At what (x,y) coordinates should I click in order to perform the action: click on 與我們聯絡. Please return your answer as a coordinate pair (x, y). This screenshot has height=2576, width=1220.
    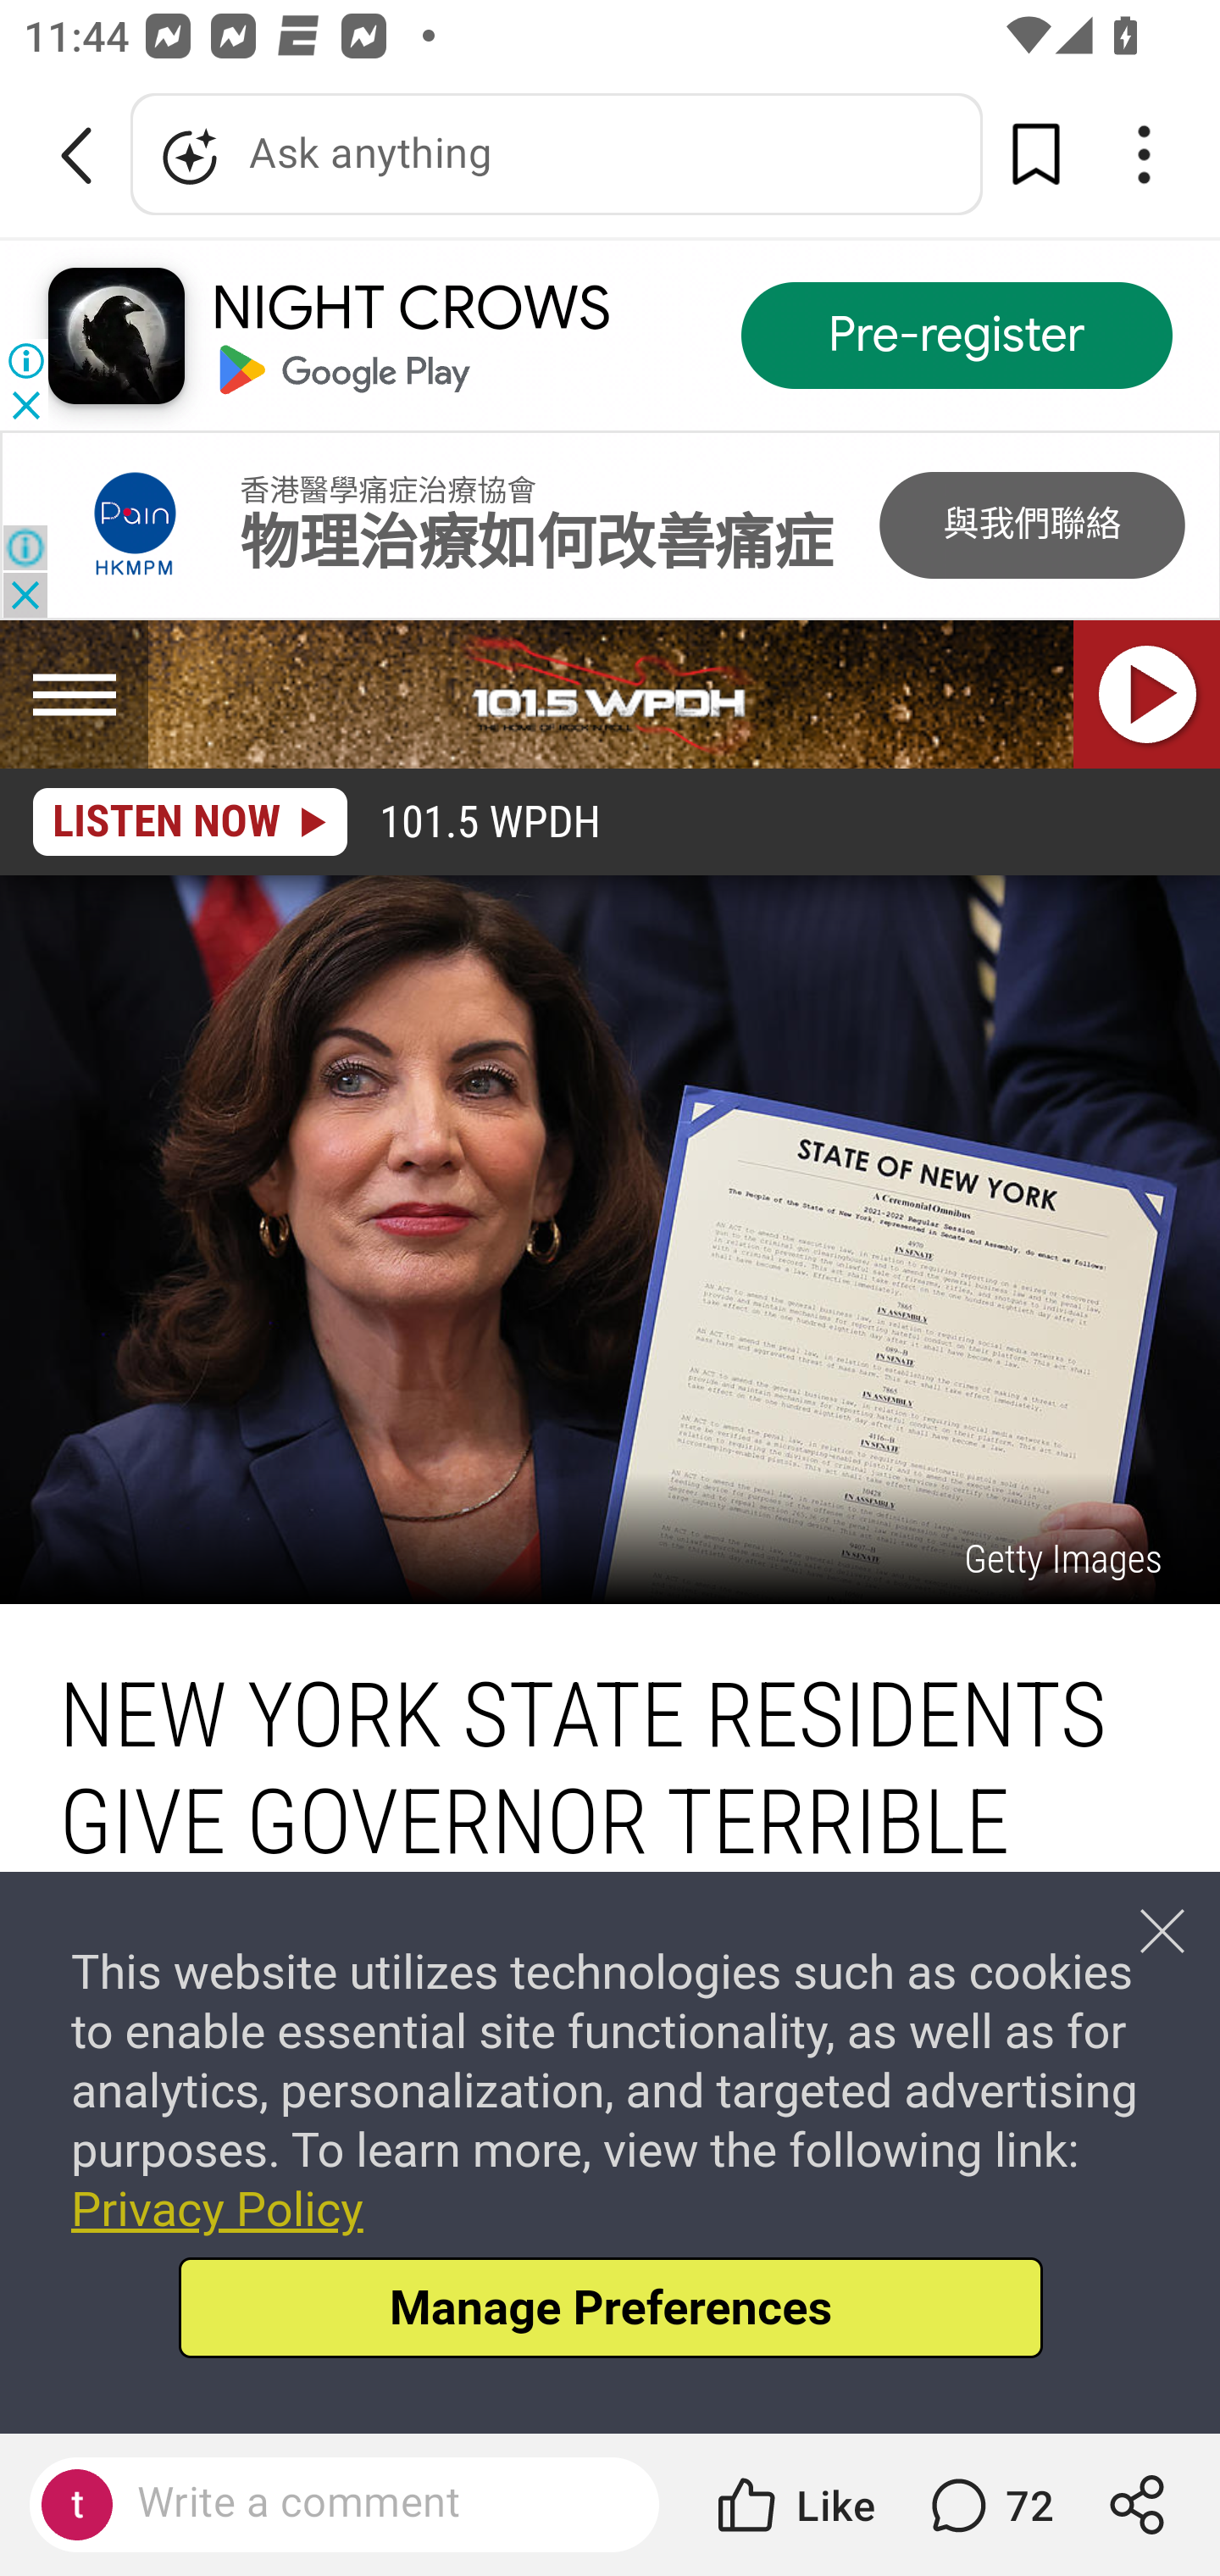
    Looking at the image, I should click on (1031, 525).